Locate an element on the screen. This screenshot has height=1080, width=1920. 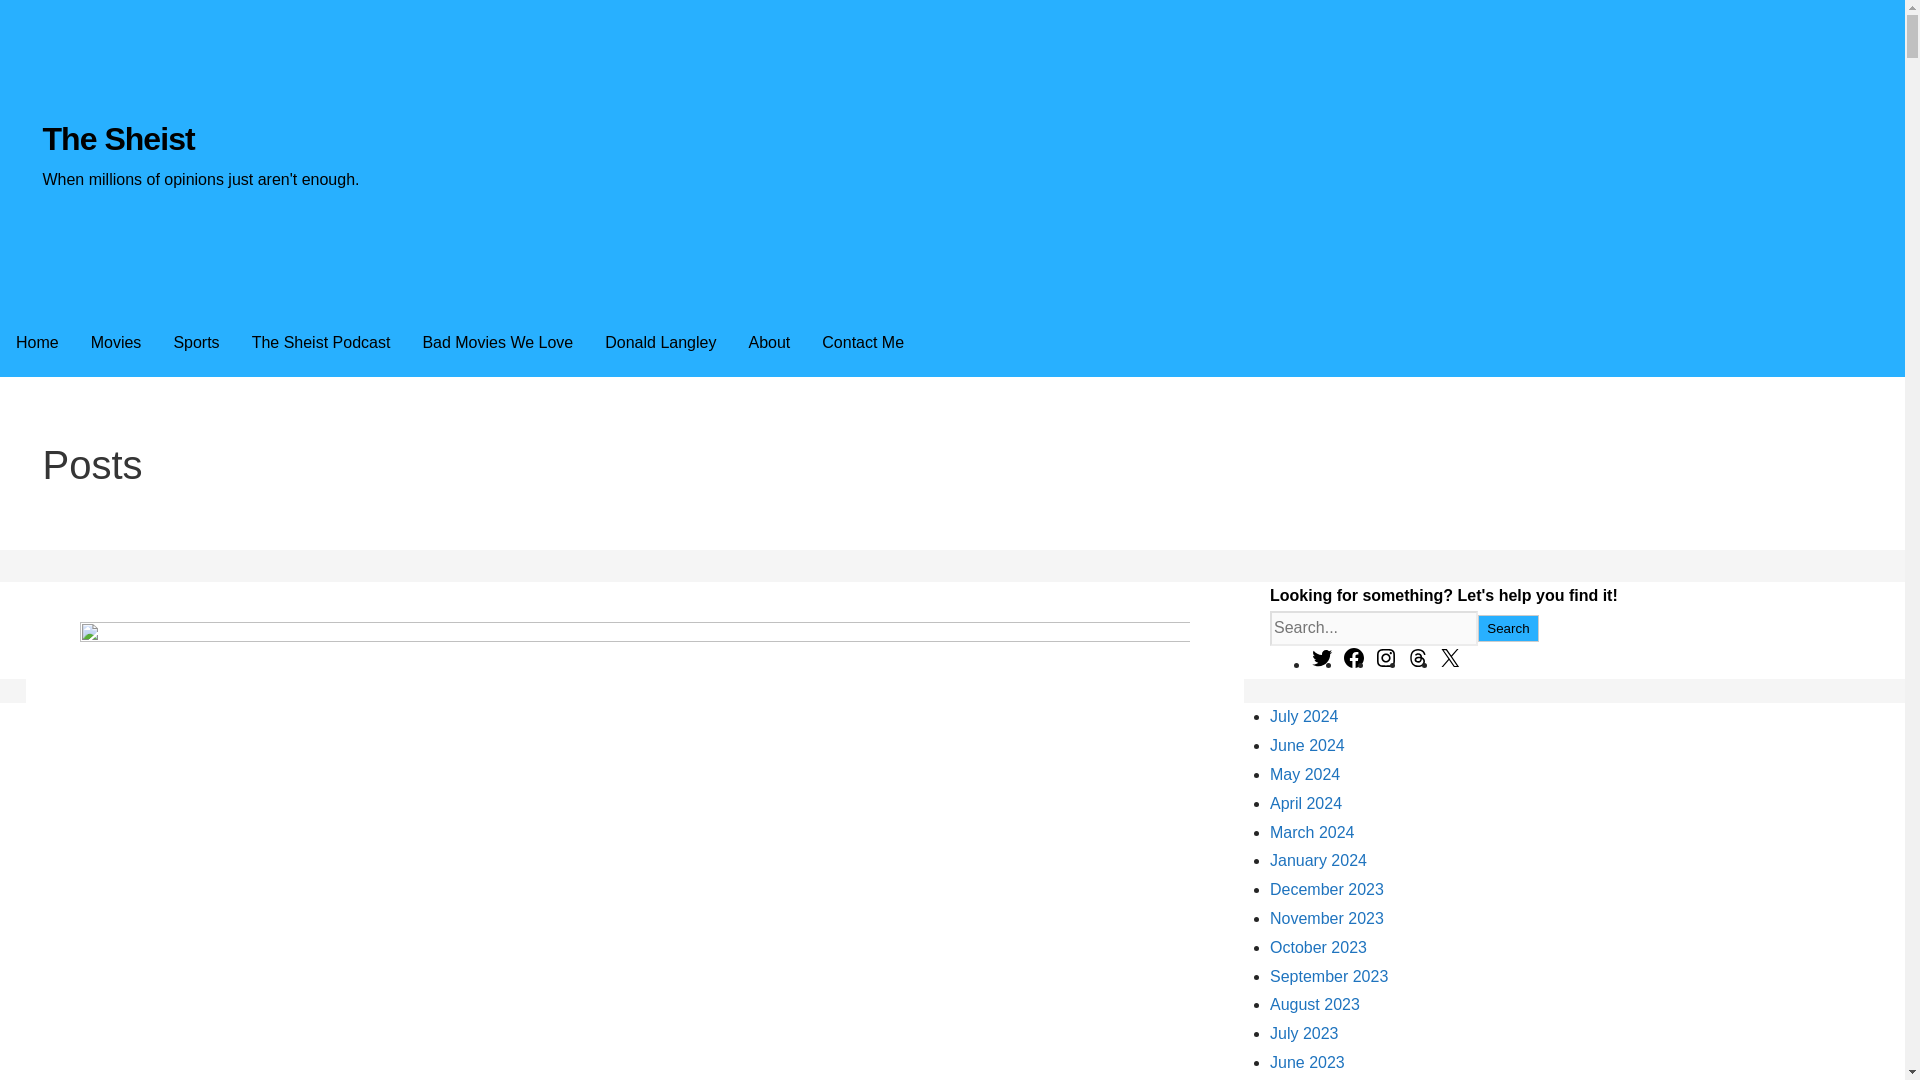
The Sheist is located at coordinates (118, 138).